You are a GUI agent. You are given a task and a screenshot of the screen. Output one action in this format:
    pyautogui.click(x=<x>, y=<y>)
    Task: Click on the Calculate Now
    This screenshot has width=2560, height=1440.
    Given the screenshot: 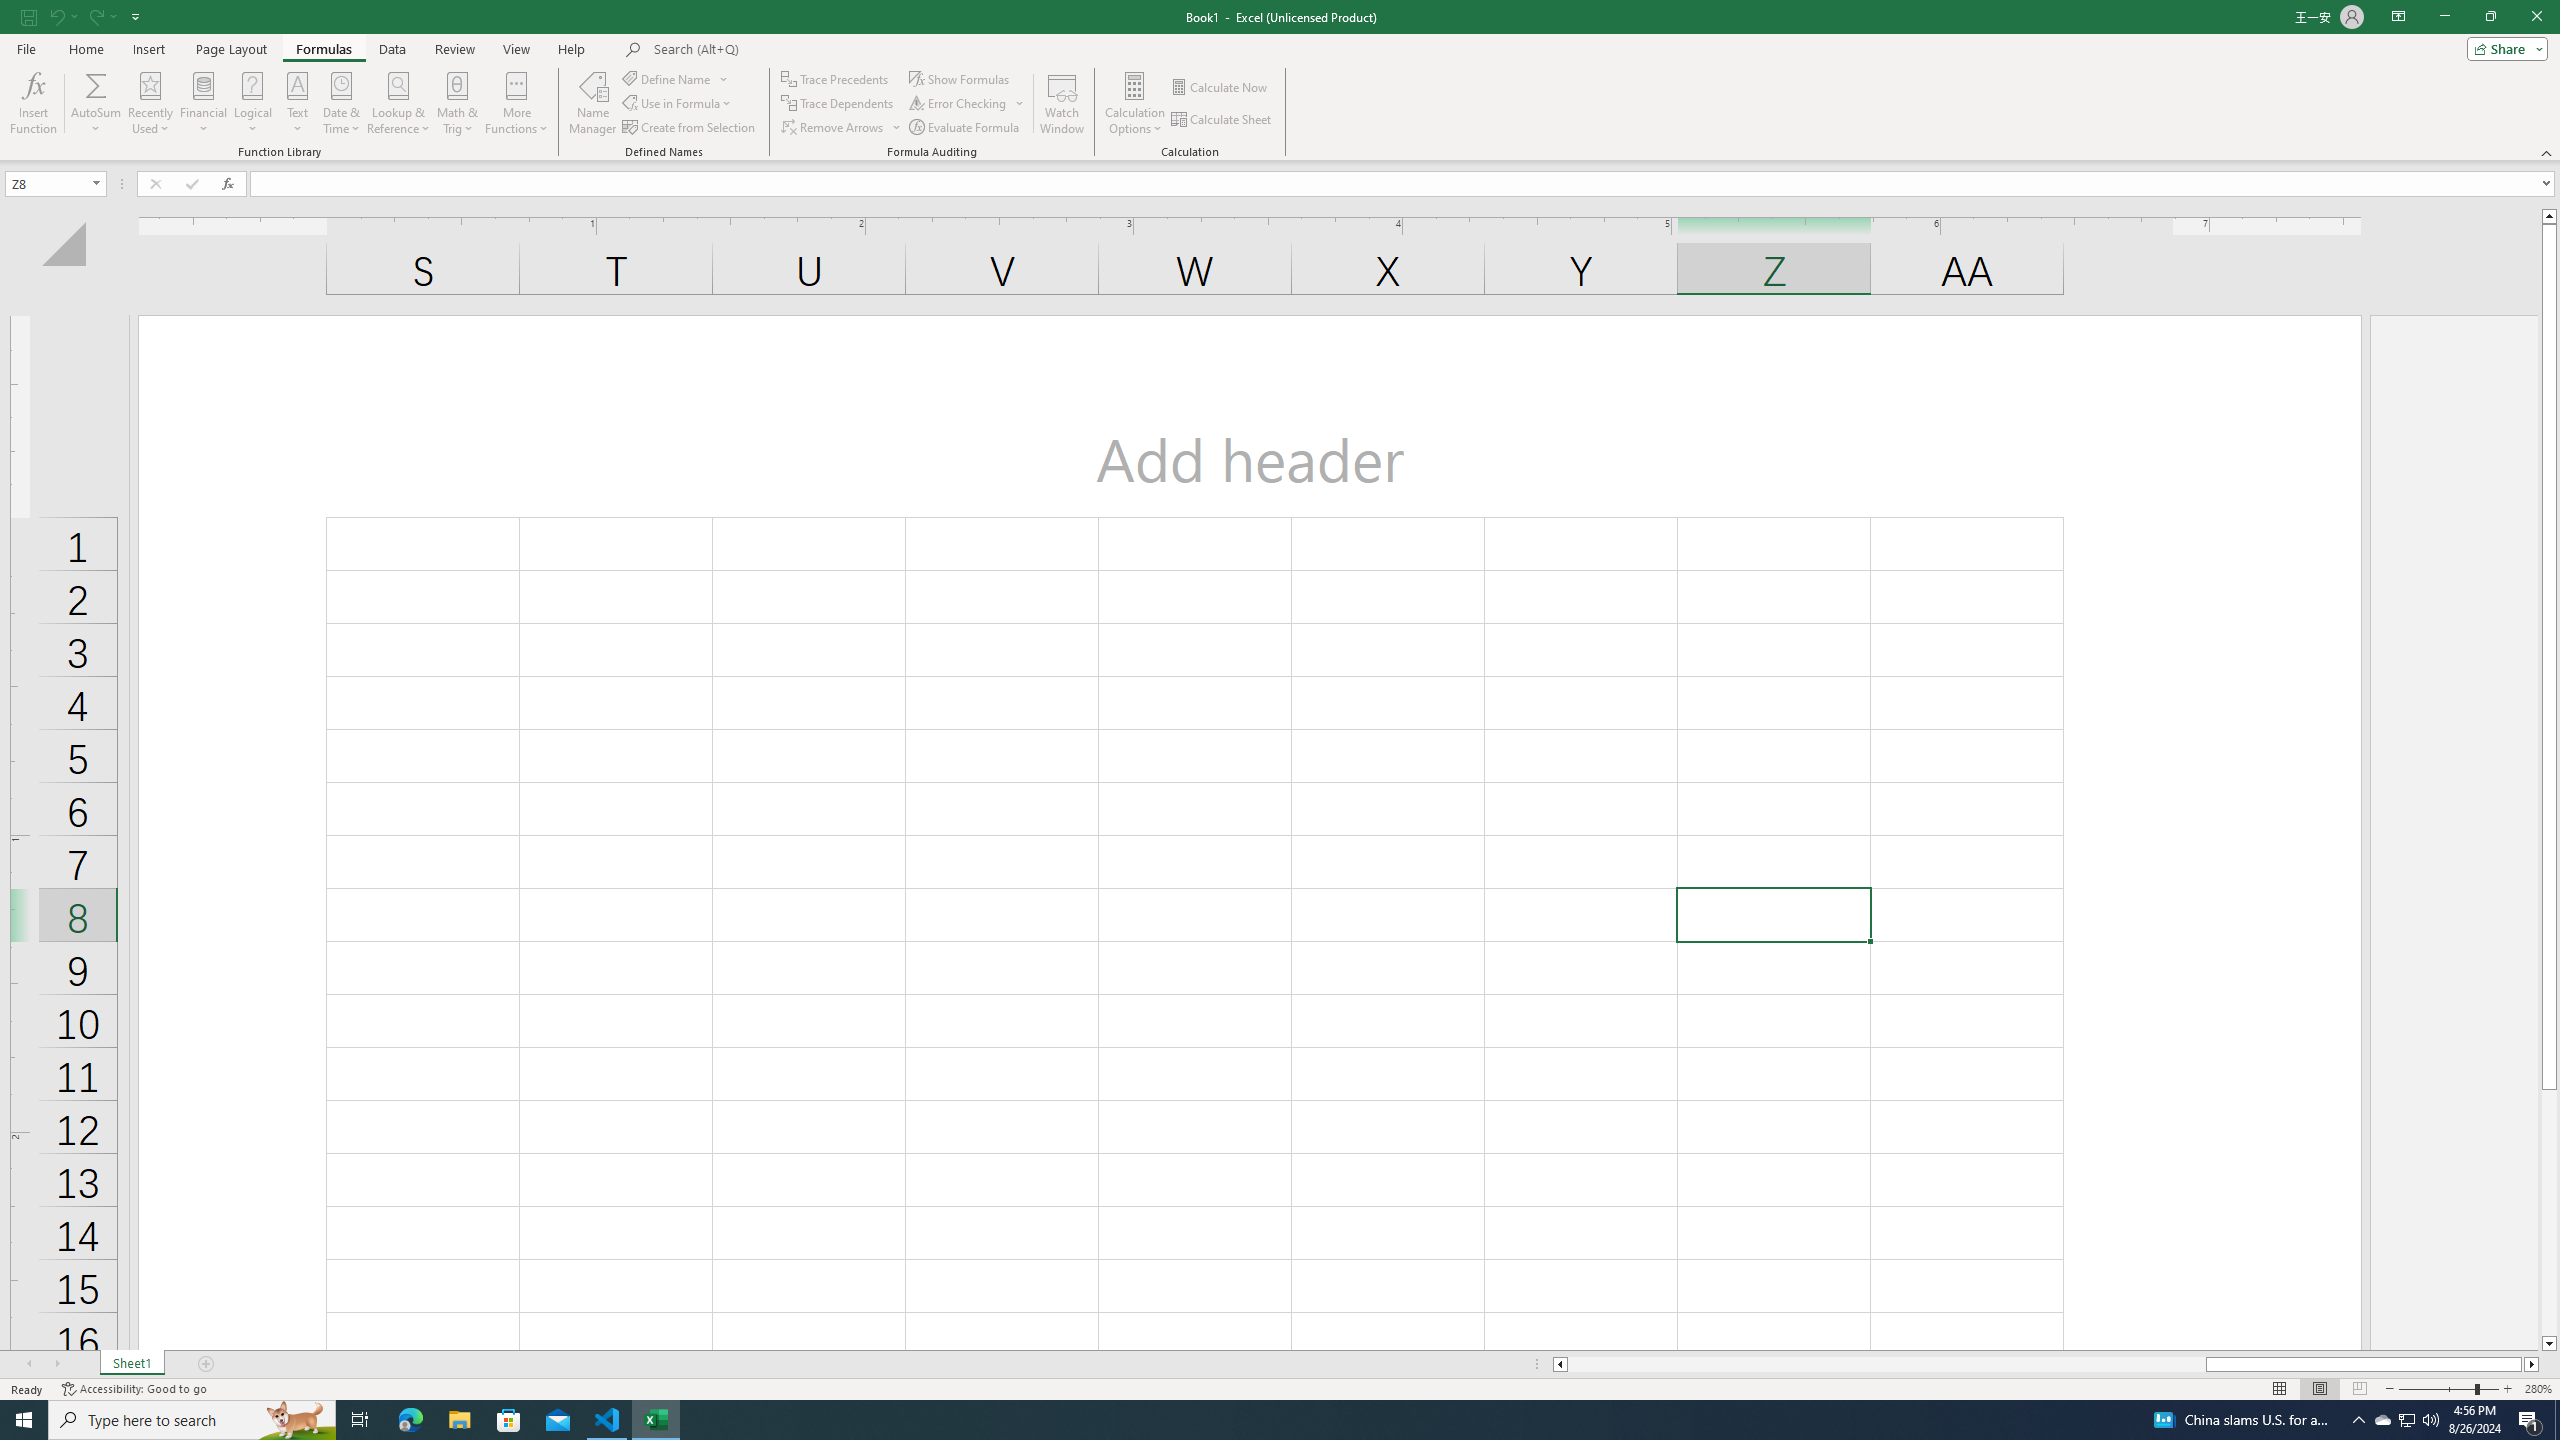 What is the action you would take?
    pyautogui.click(x=1220, y=88)
    